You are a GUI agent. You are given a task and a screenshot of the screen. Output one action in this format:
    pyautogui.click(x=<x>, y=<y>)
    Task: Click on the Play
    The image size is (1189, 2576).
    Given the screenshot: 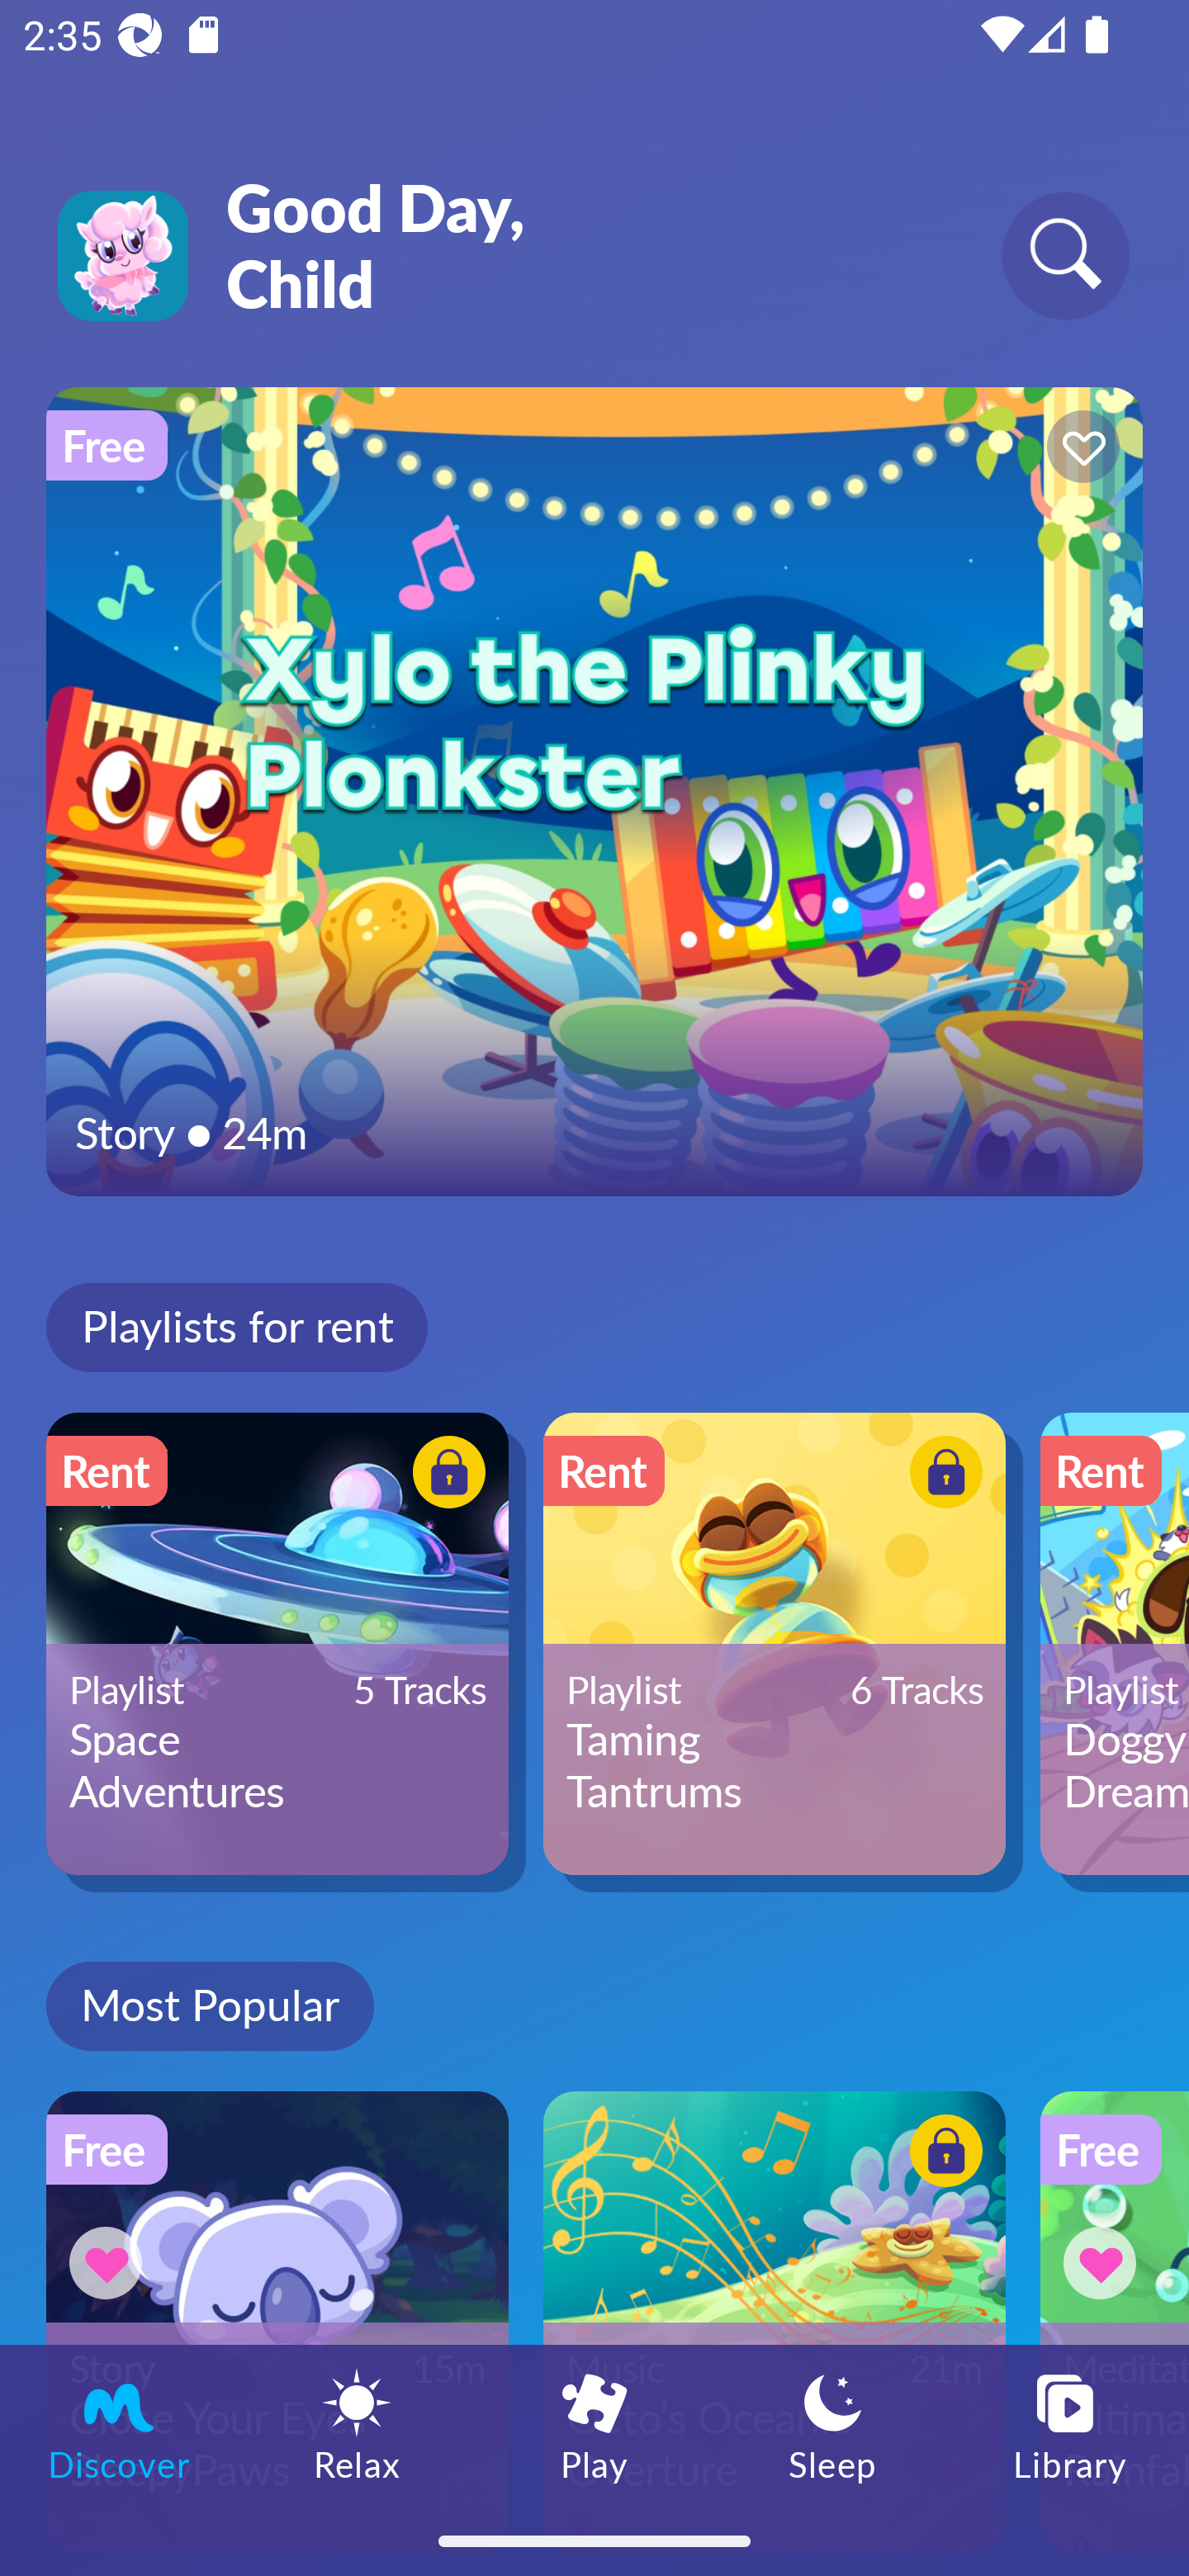 What is the action you would take?
    pyautogui.click(x=594, y=2425)
    